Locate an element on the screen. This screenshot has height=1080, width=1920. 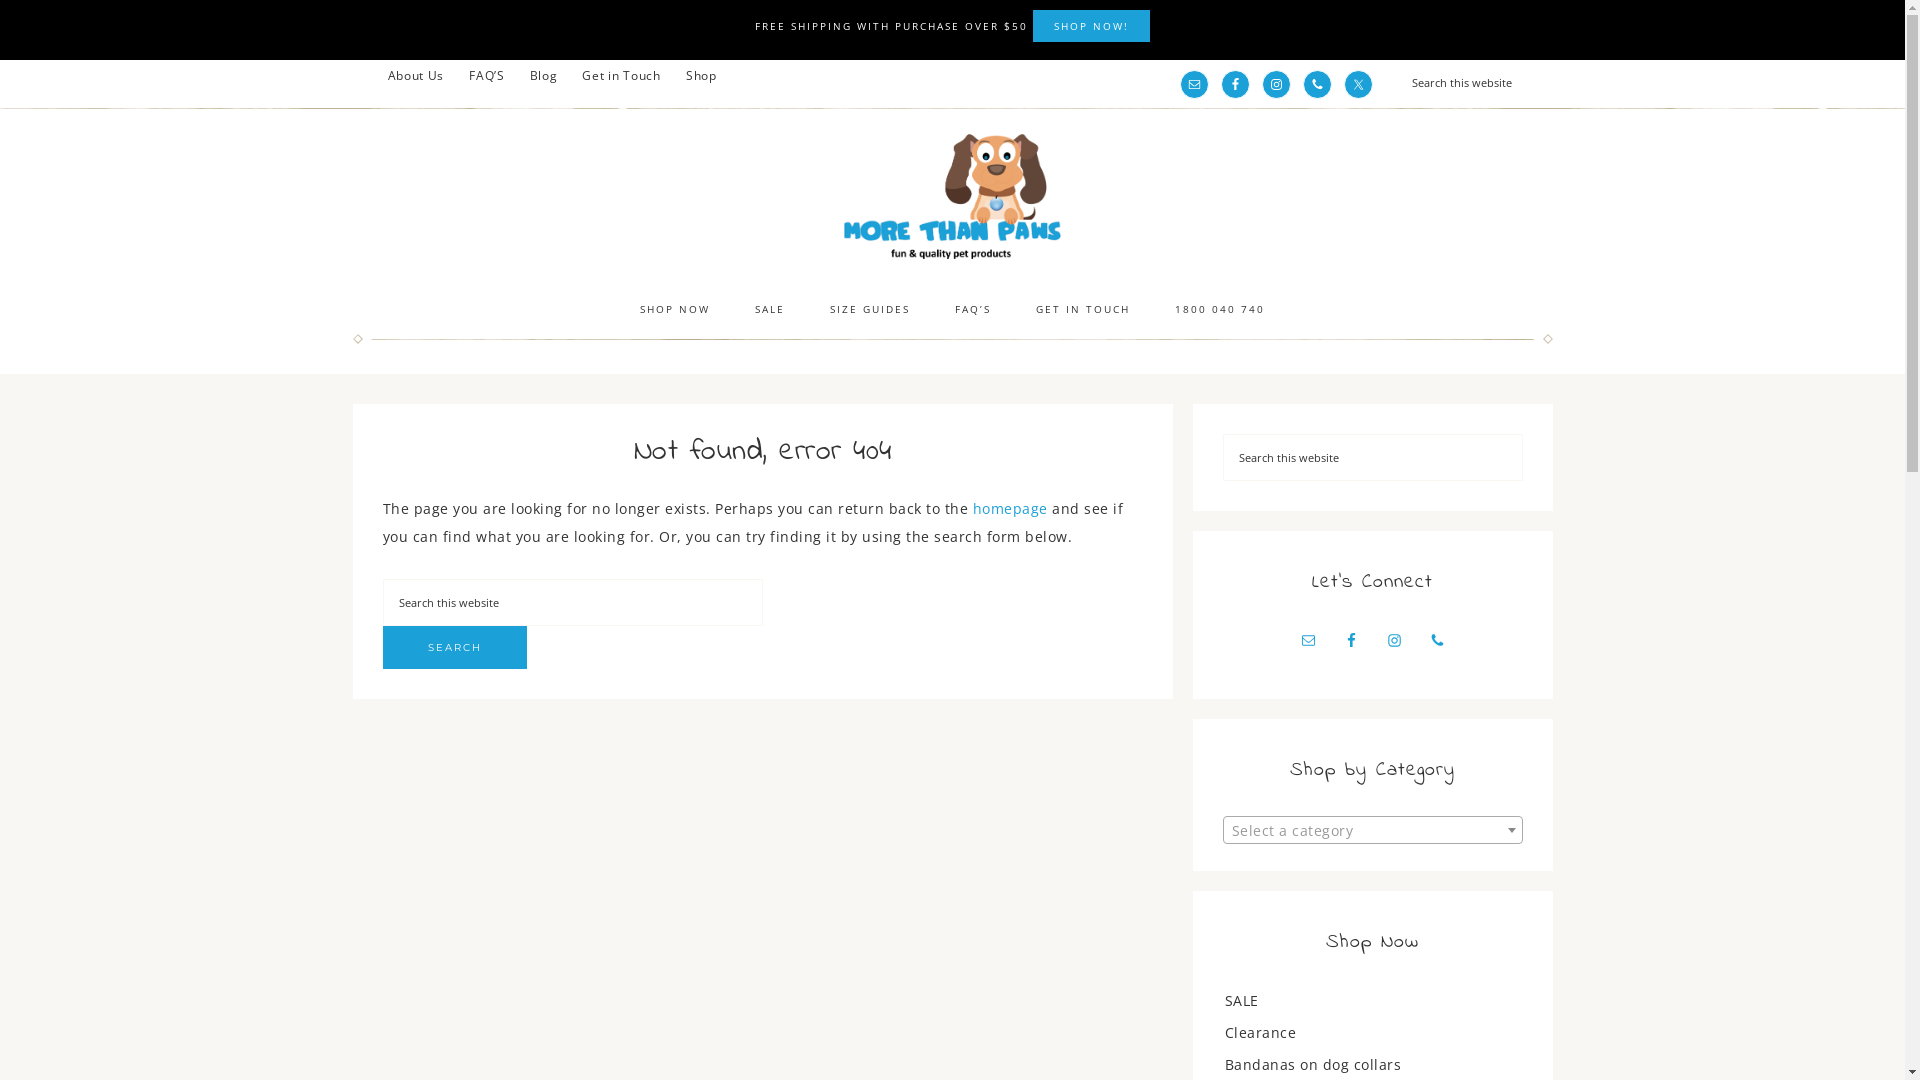
SIZE GUIDES is located at coordinates (870, 309).